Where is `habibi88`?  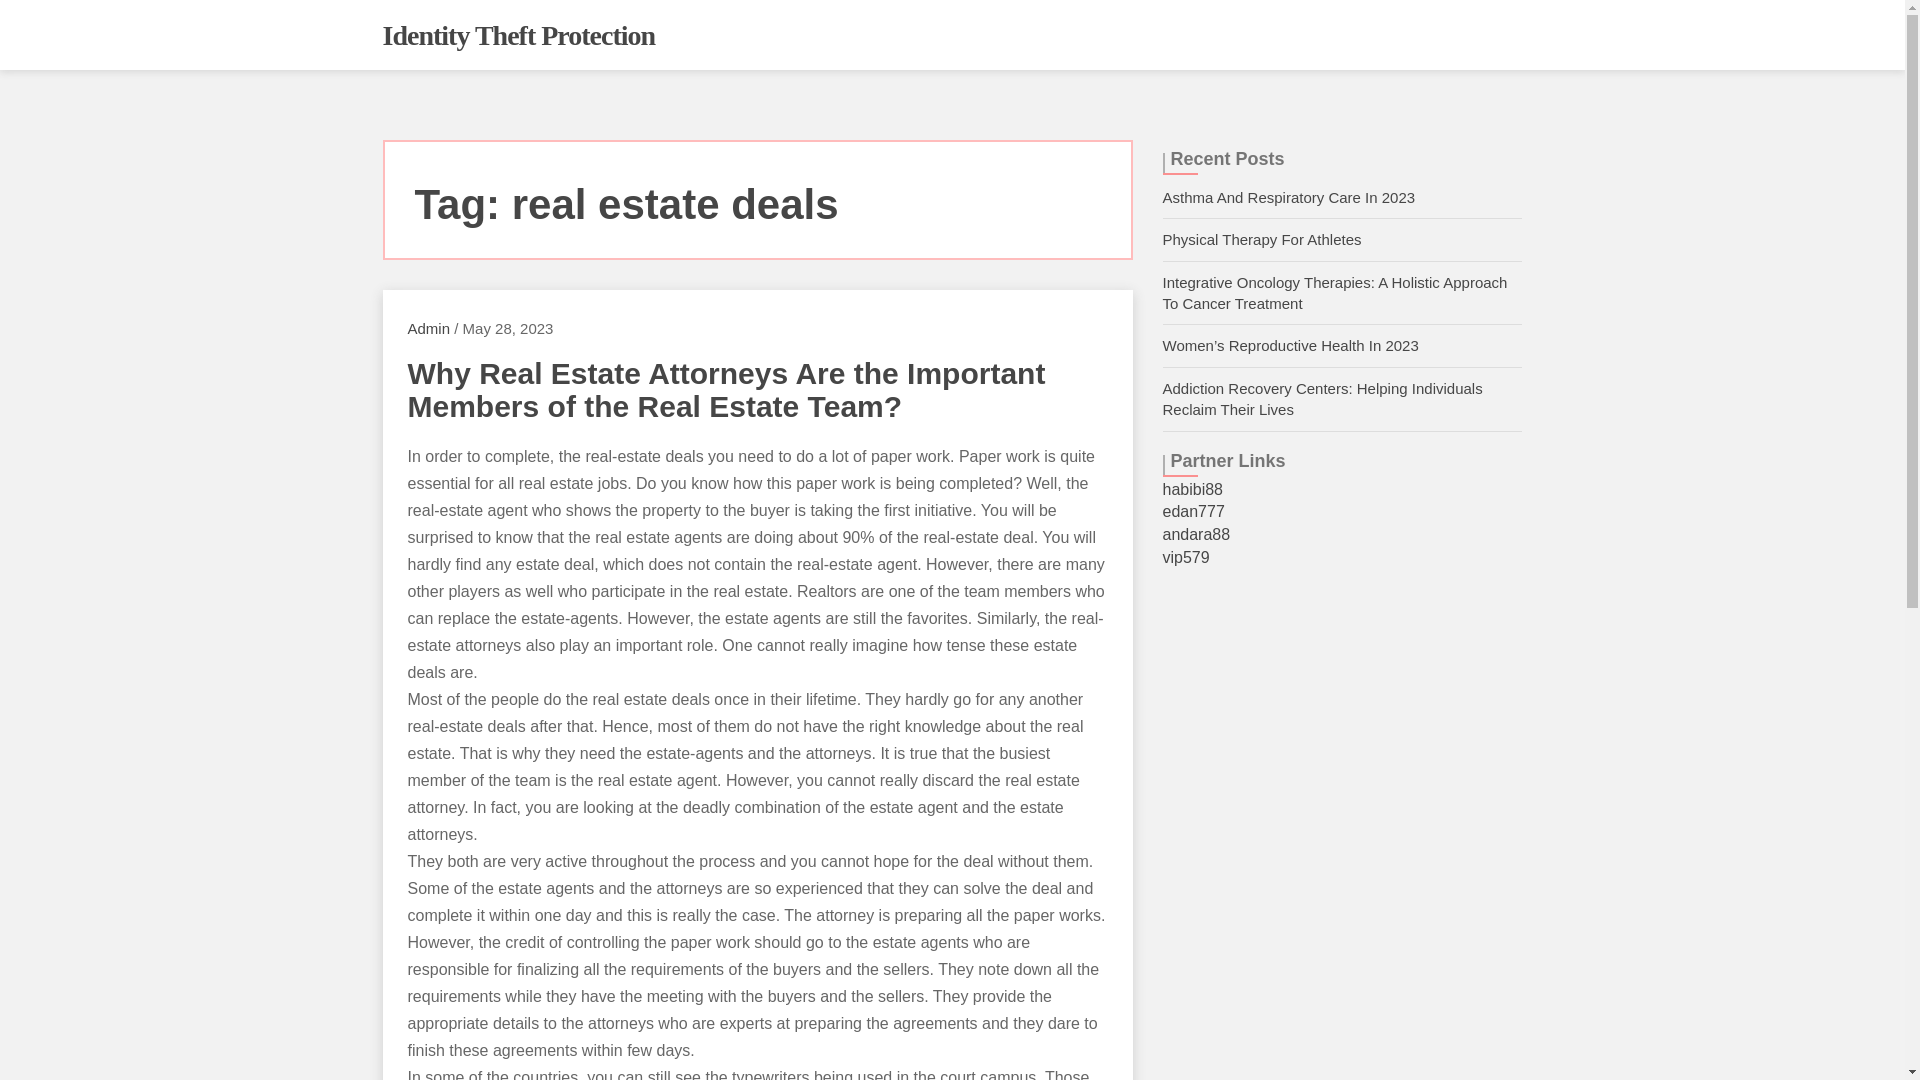
habibi88 is located at coordinates (1192, 488).